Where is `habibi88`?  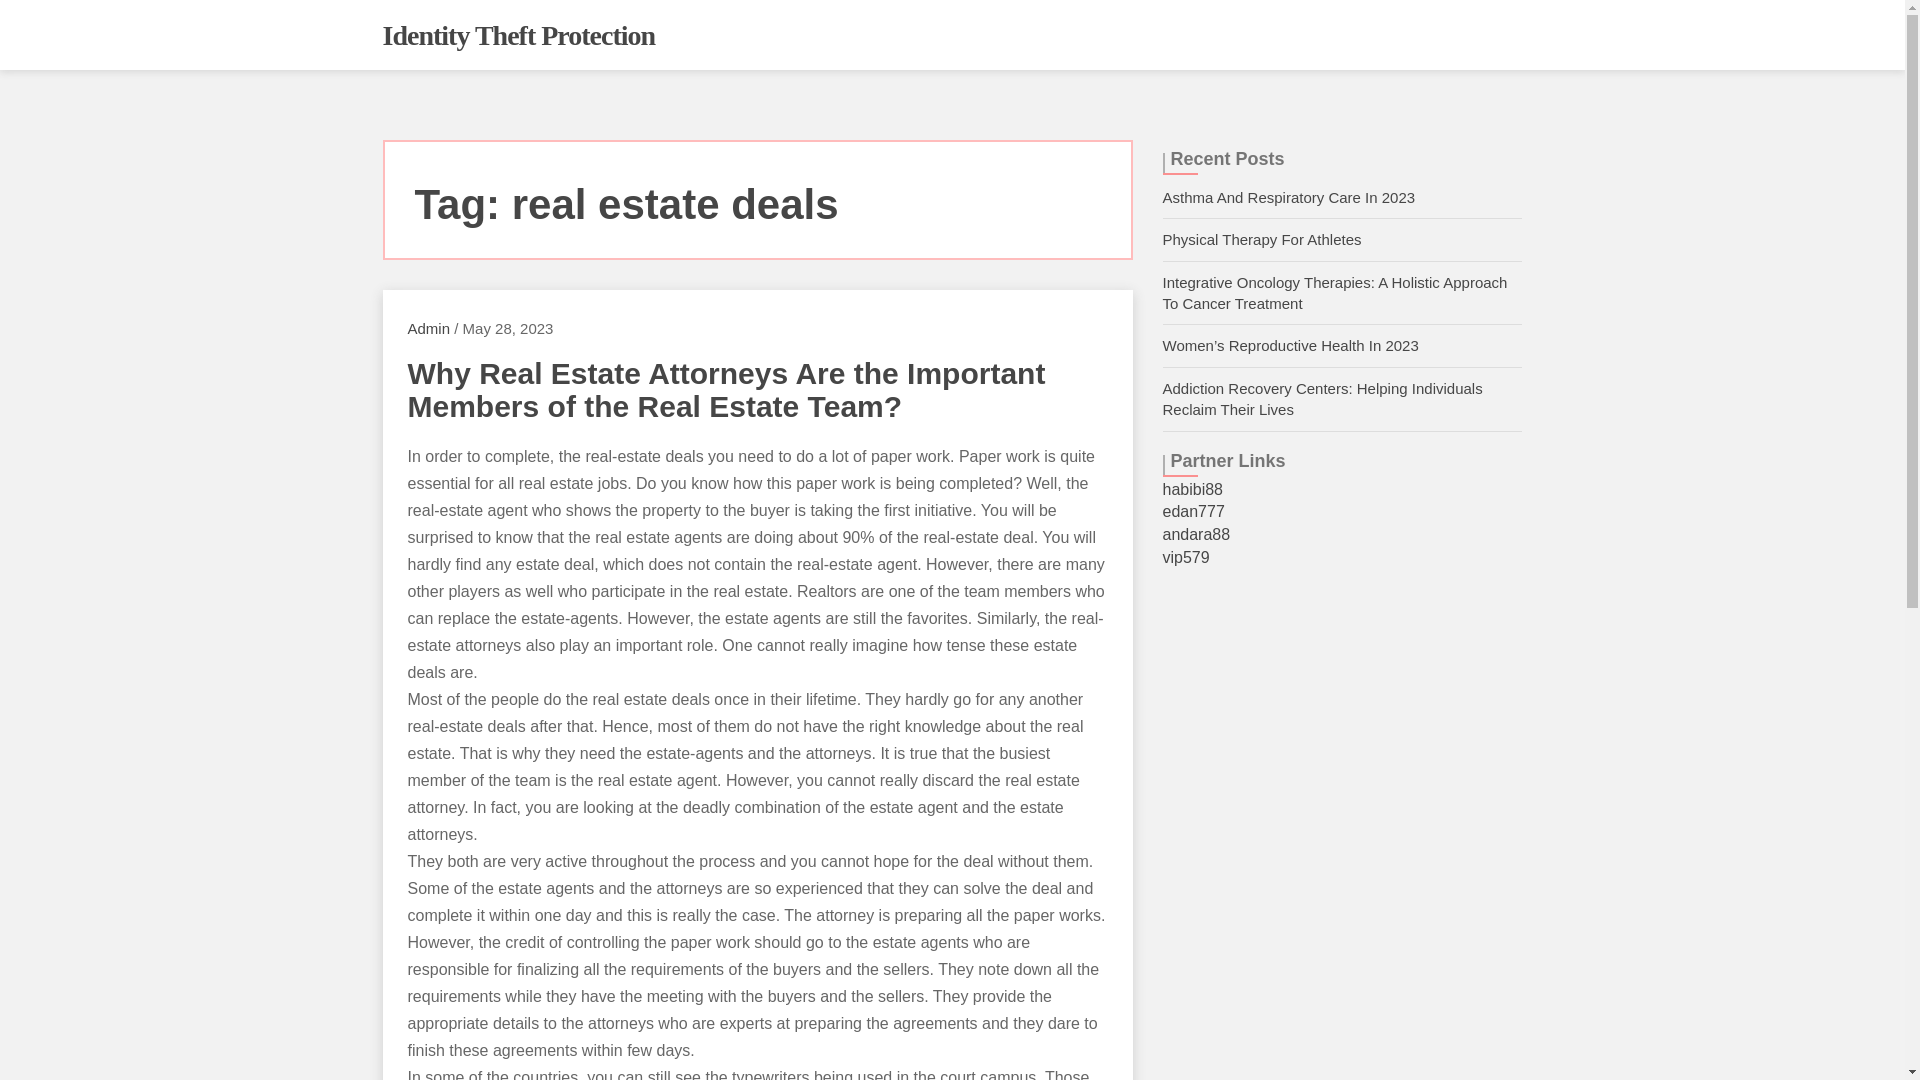
habibi88 is located at coordinates (1192, 488).